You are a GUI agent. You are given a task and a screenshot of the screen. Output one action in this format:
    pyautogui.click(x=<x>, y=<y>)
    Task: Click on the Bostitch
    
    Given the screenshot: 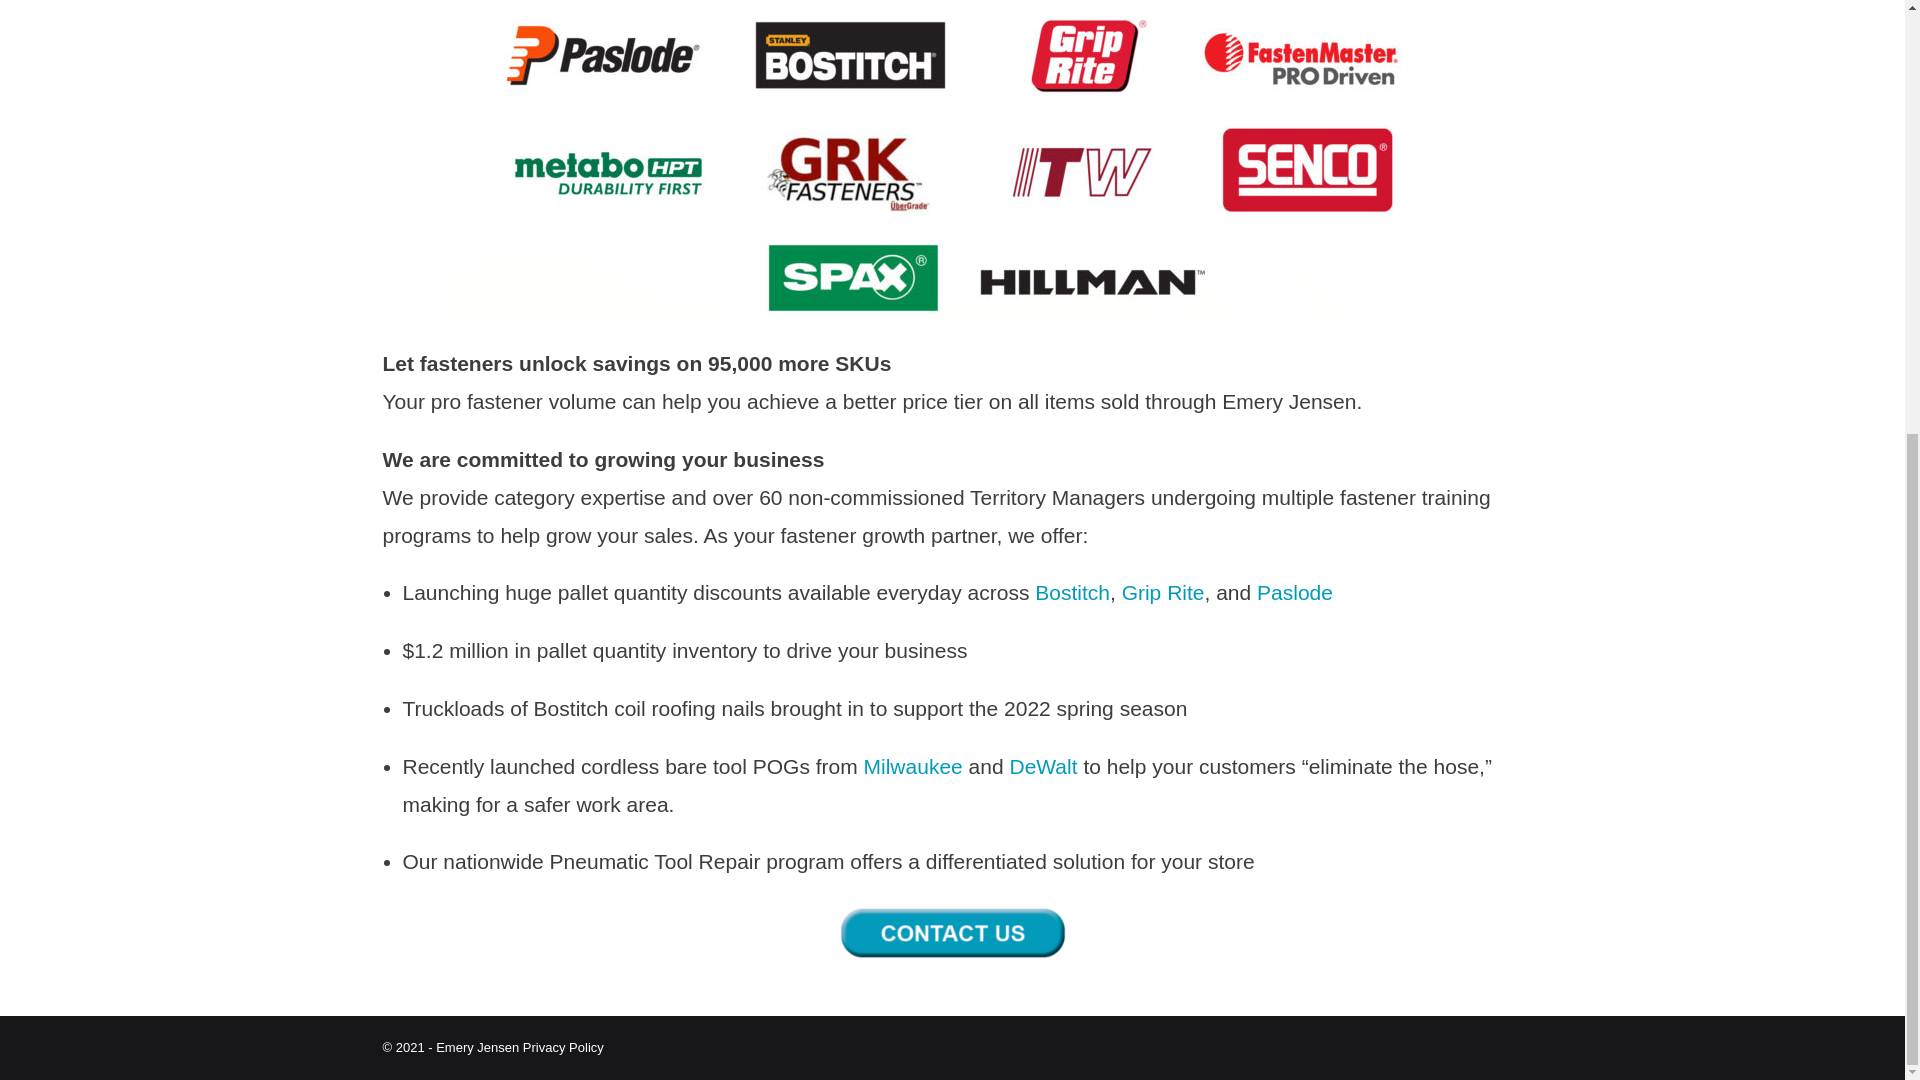 What is the action you would take?
    pyautogui.click(x=1072, y=592)
    